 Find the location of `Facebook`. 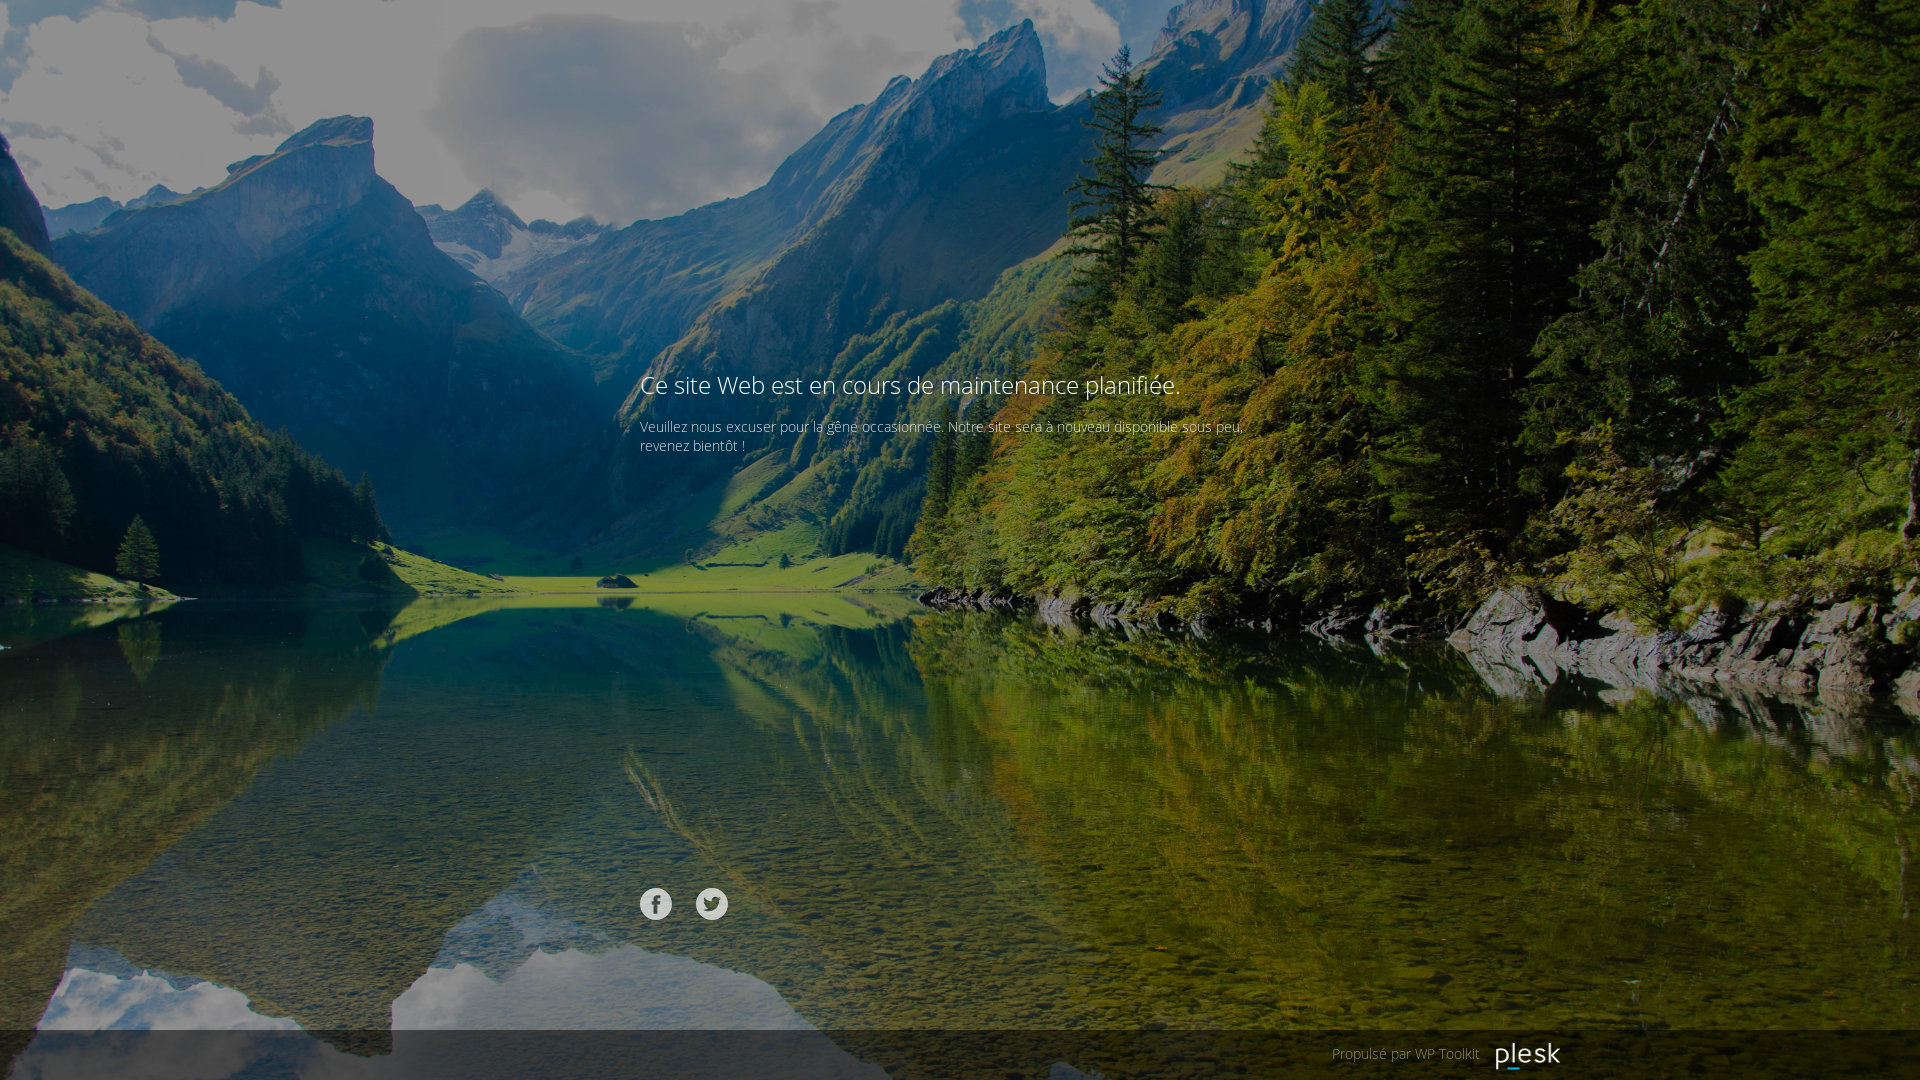

Facebook is located at coordinates (656, 904).